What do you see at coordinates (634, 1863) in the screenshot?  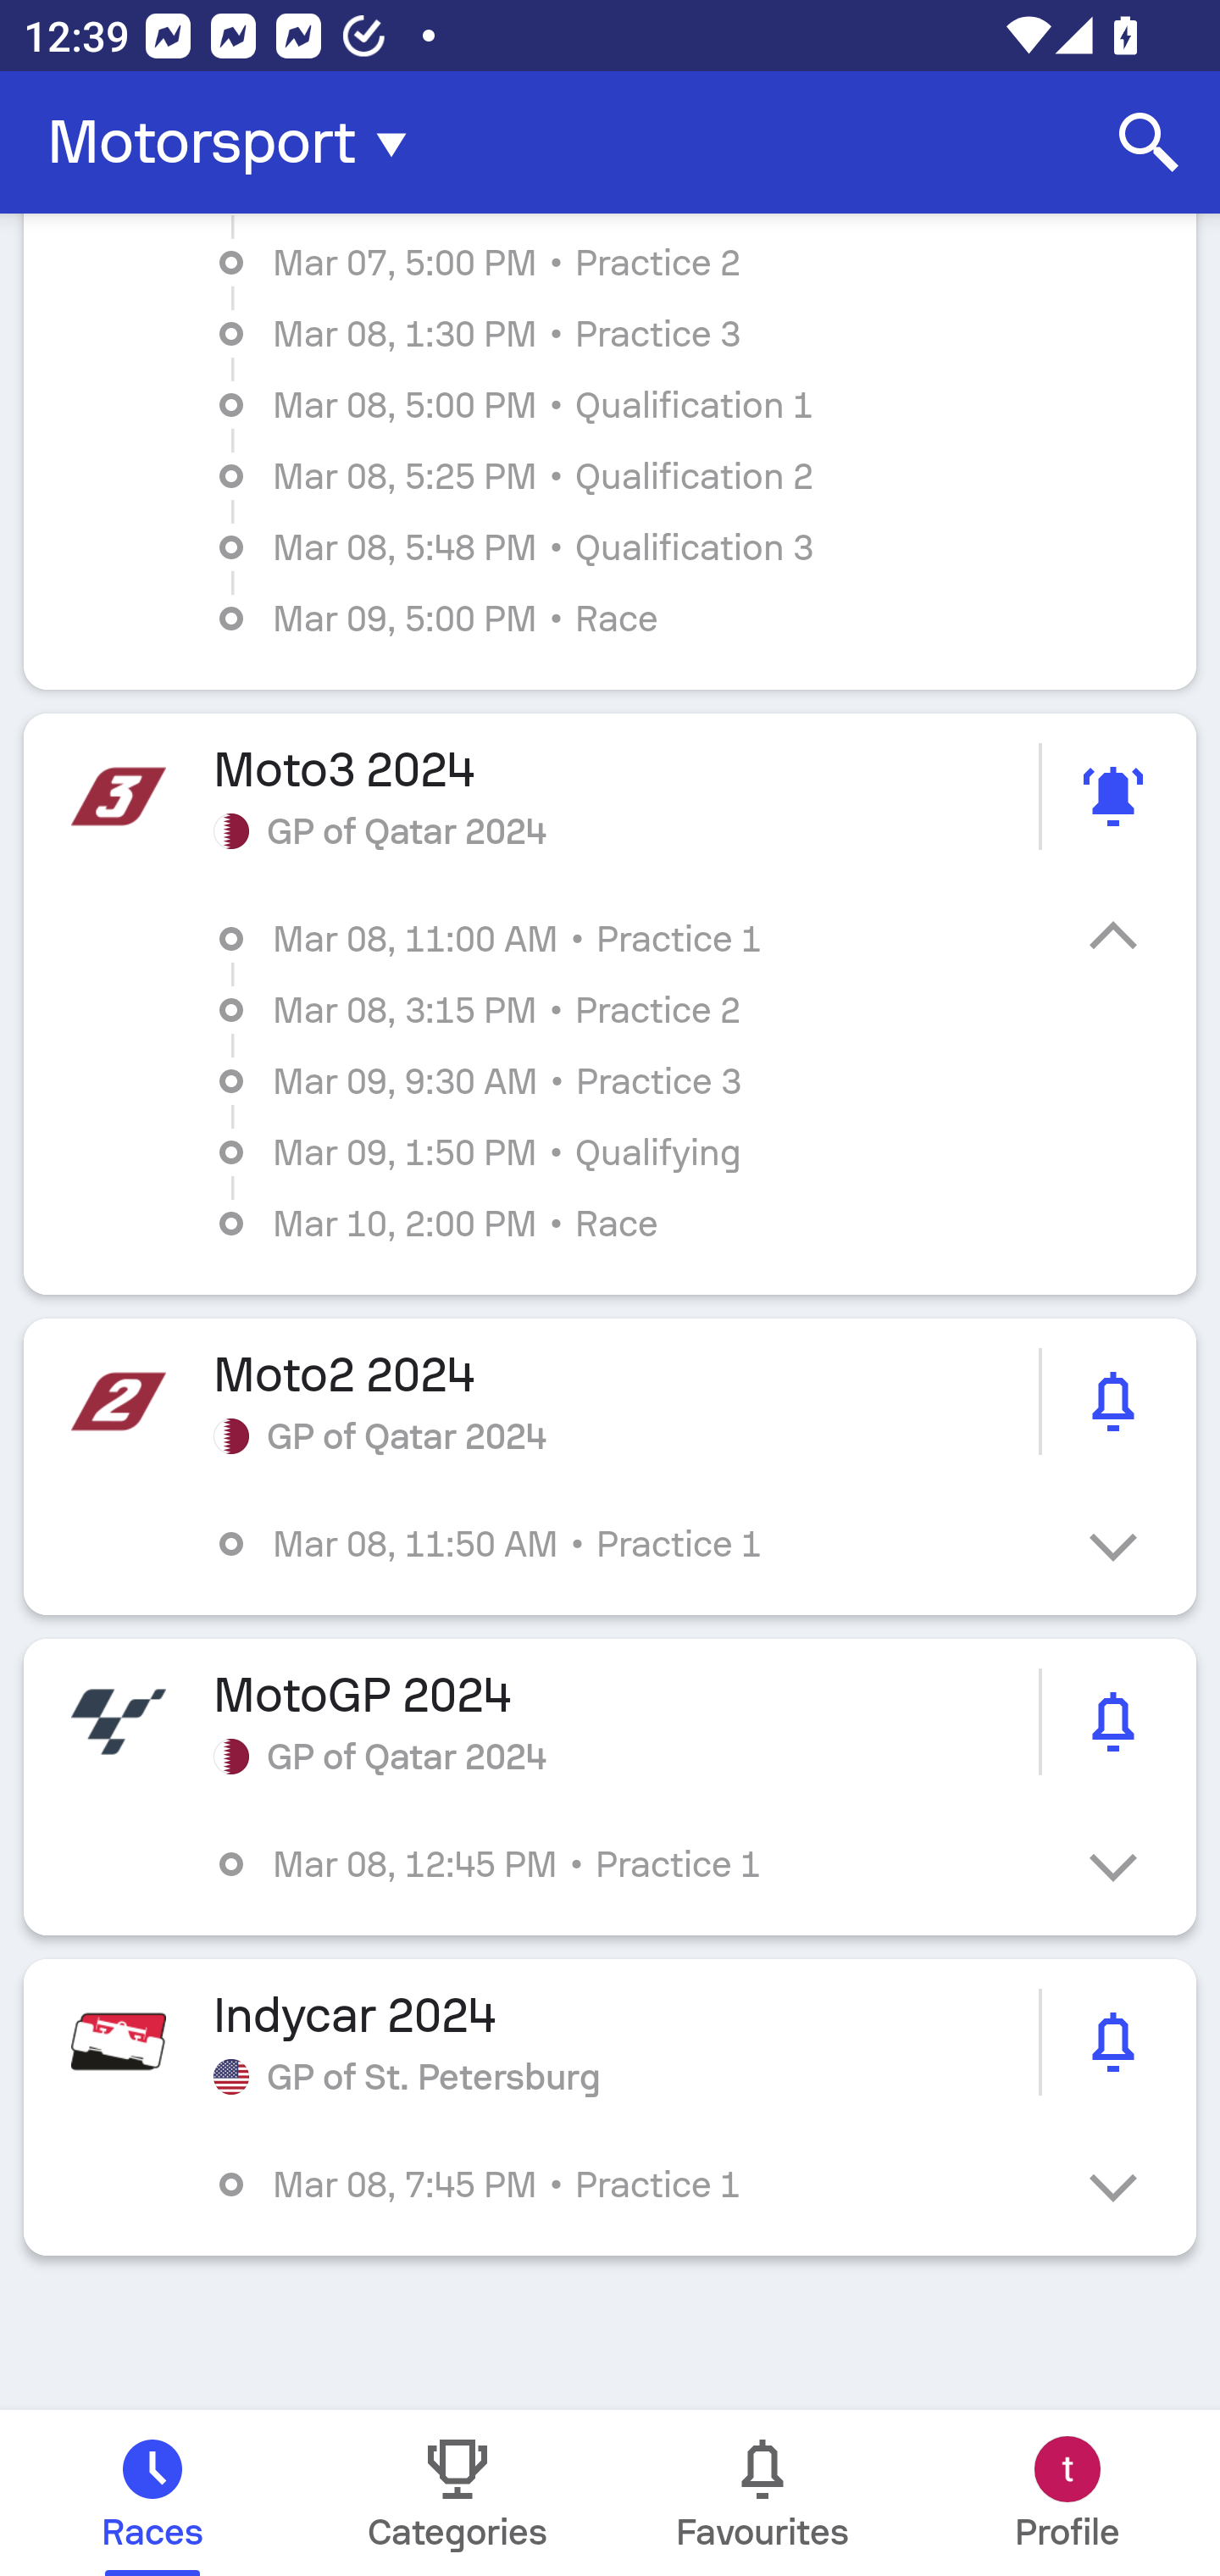 I see `Mar 08, 12:45 PM • Practice 1` at bounding box center [634, 1863].